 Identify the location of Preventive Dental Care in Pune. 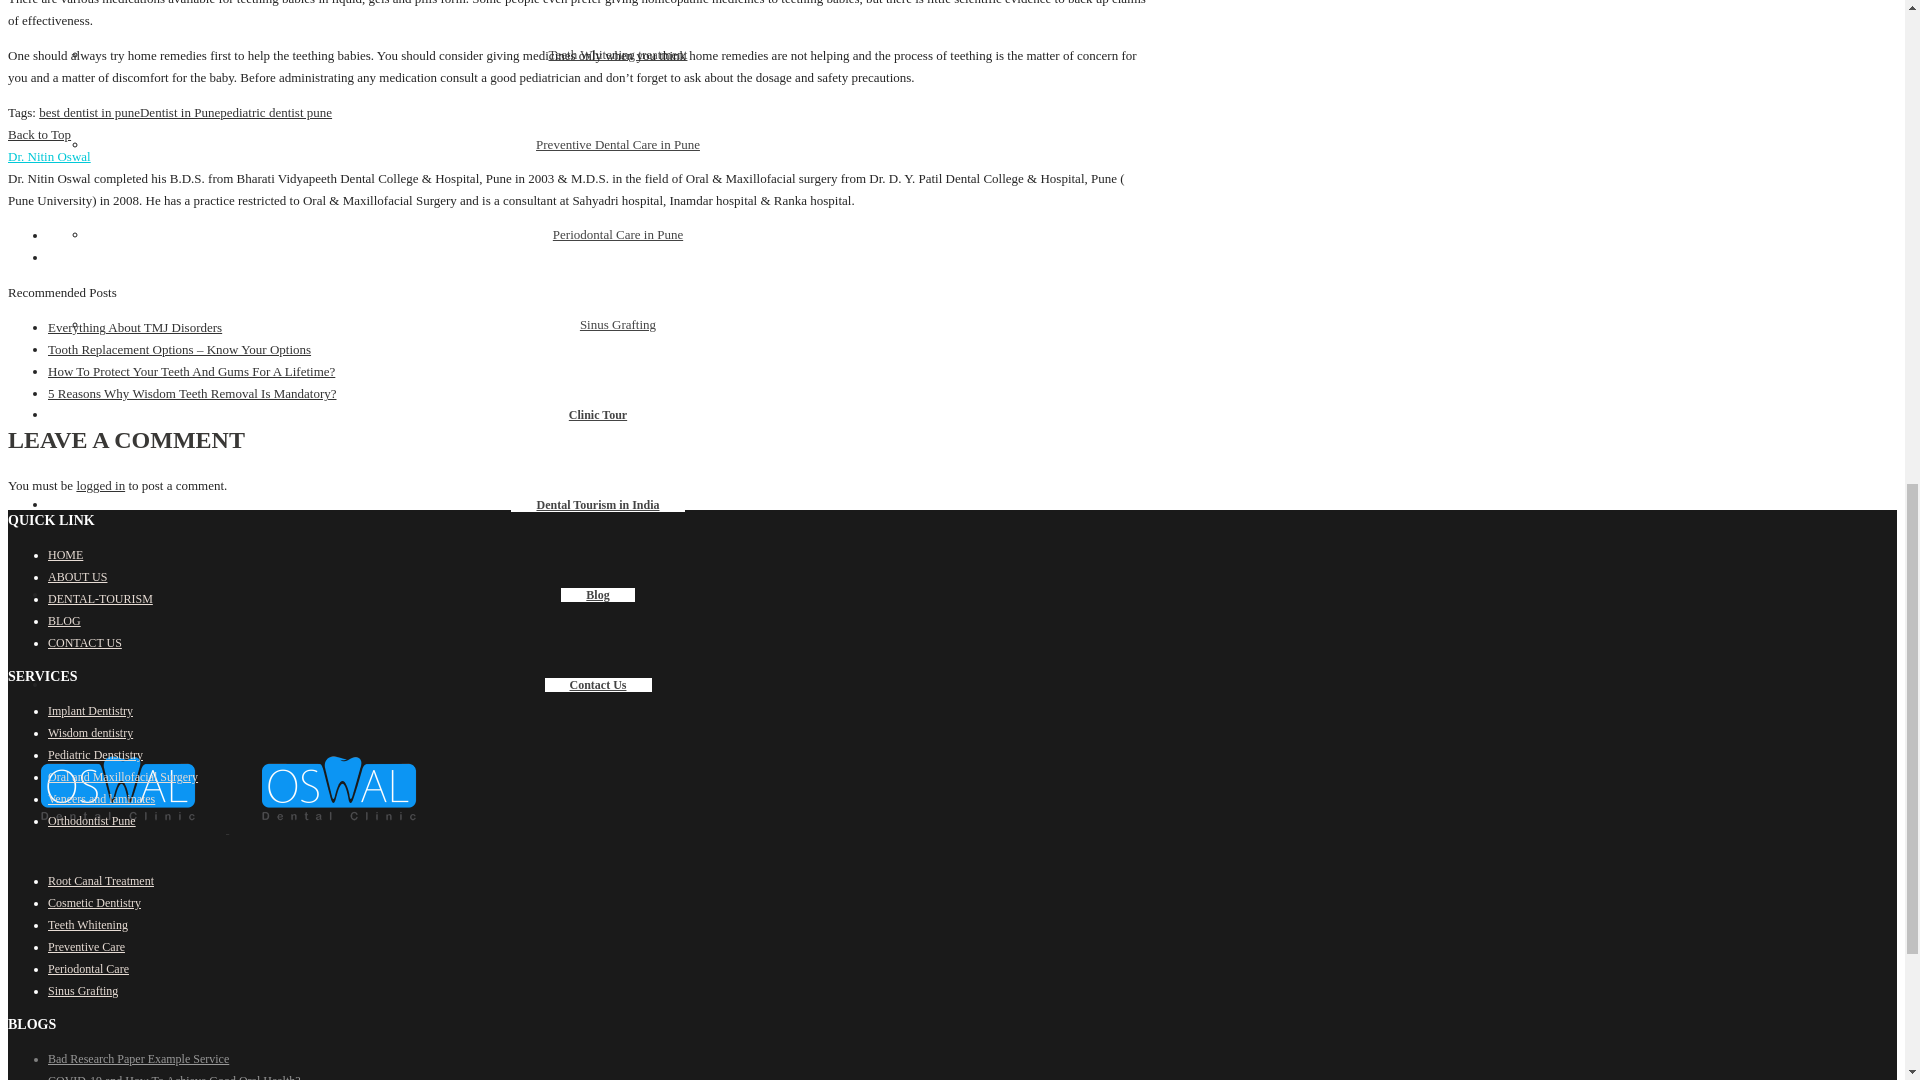
(618, 144).